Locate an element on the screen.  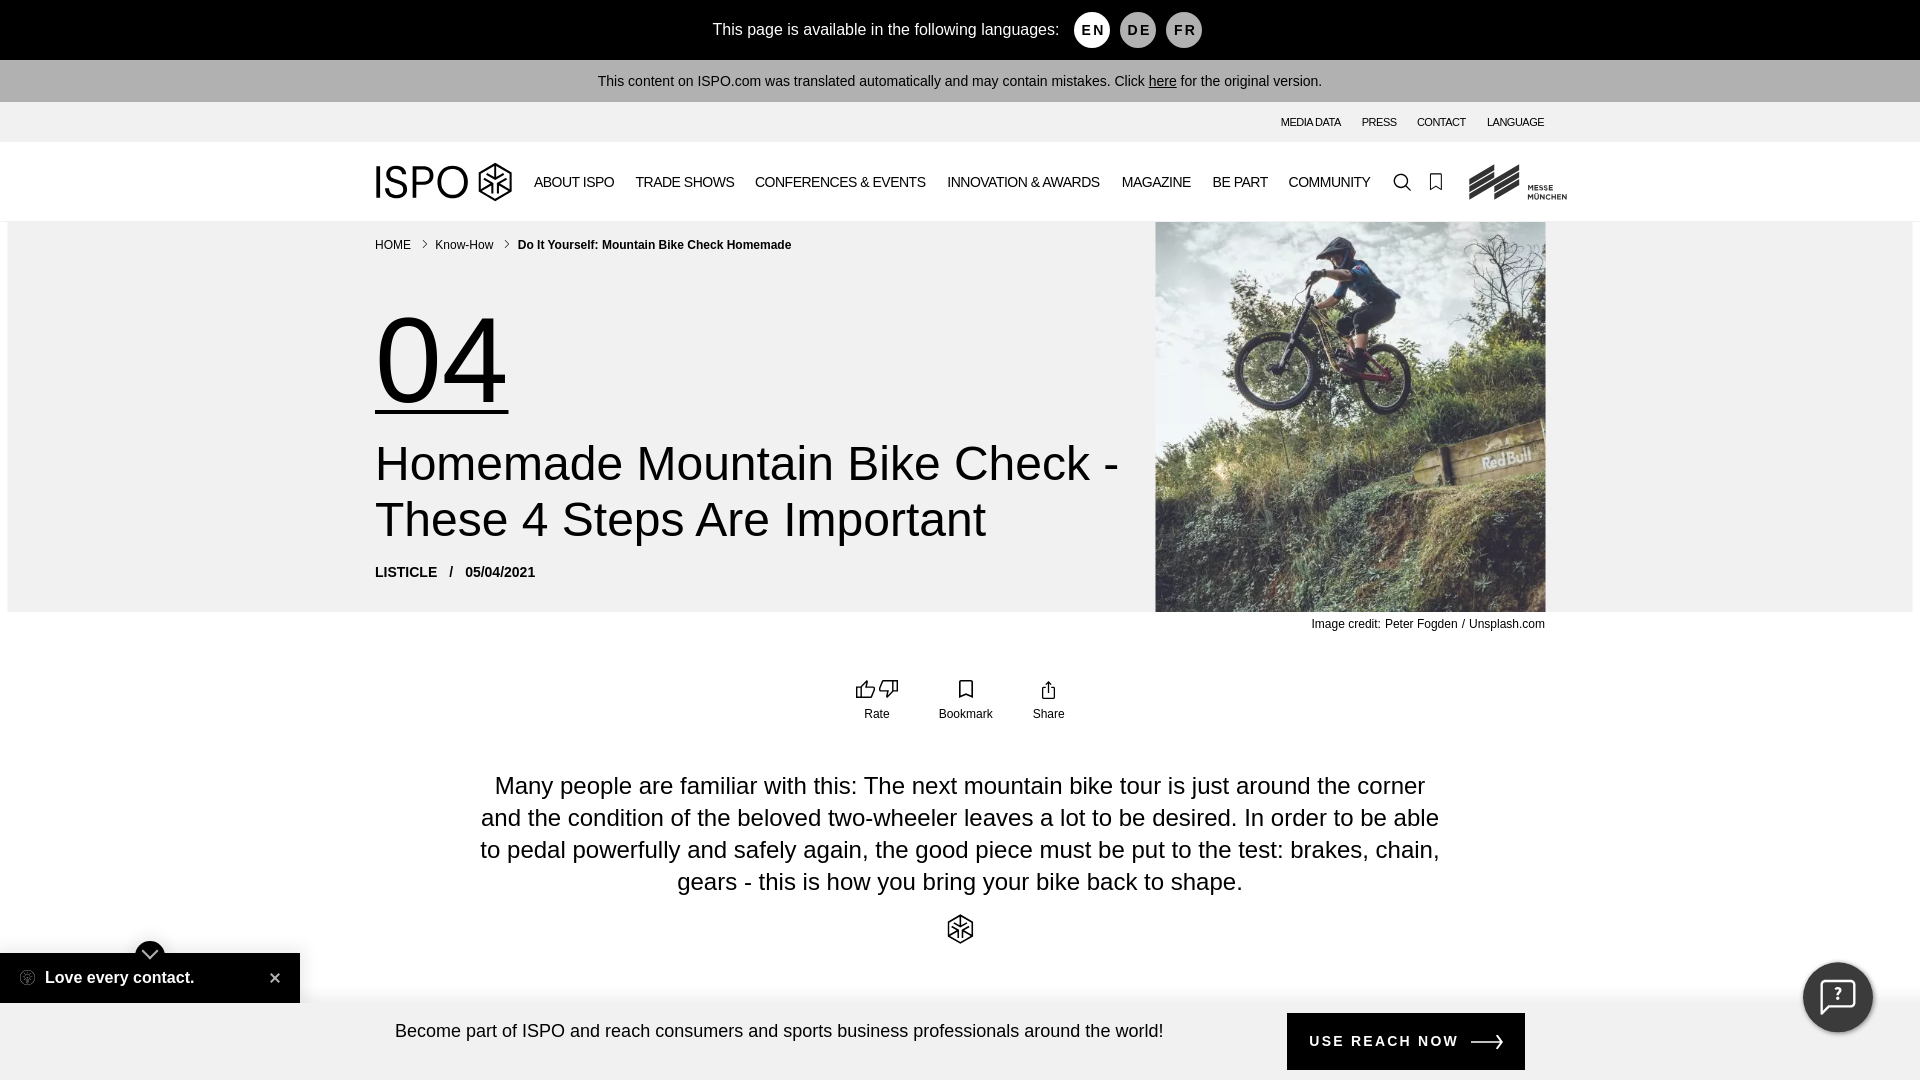
TRADE SHOWS is located at coordinates (685, 182).